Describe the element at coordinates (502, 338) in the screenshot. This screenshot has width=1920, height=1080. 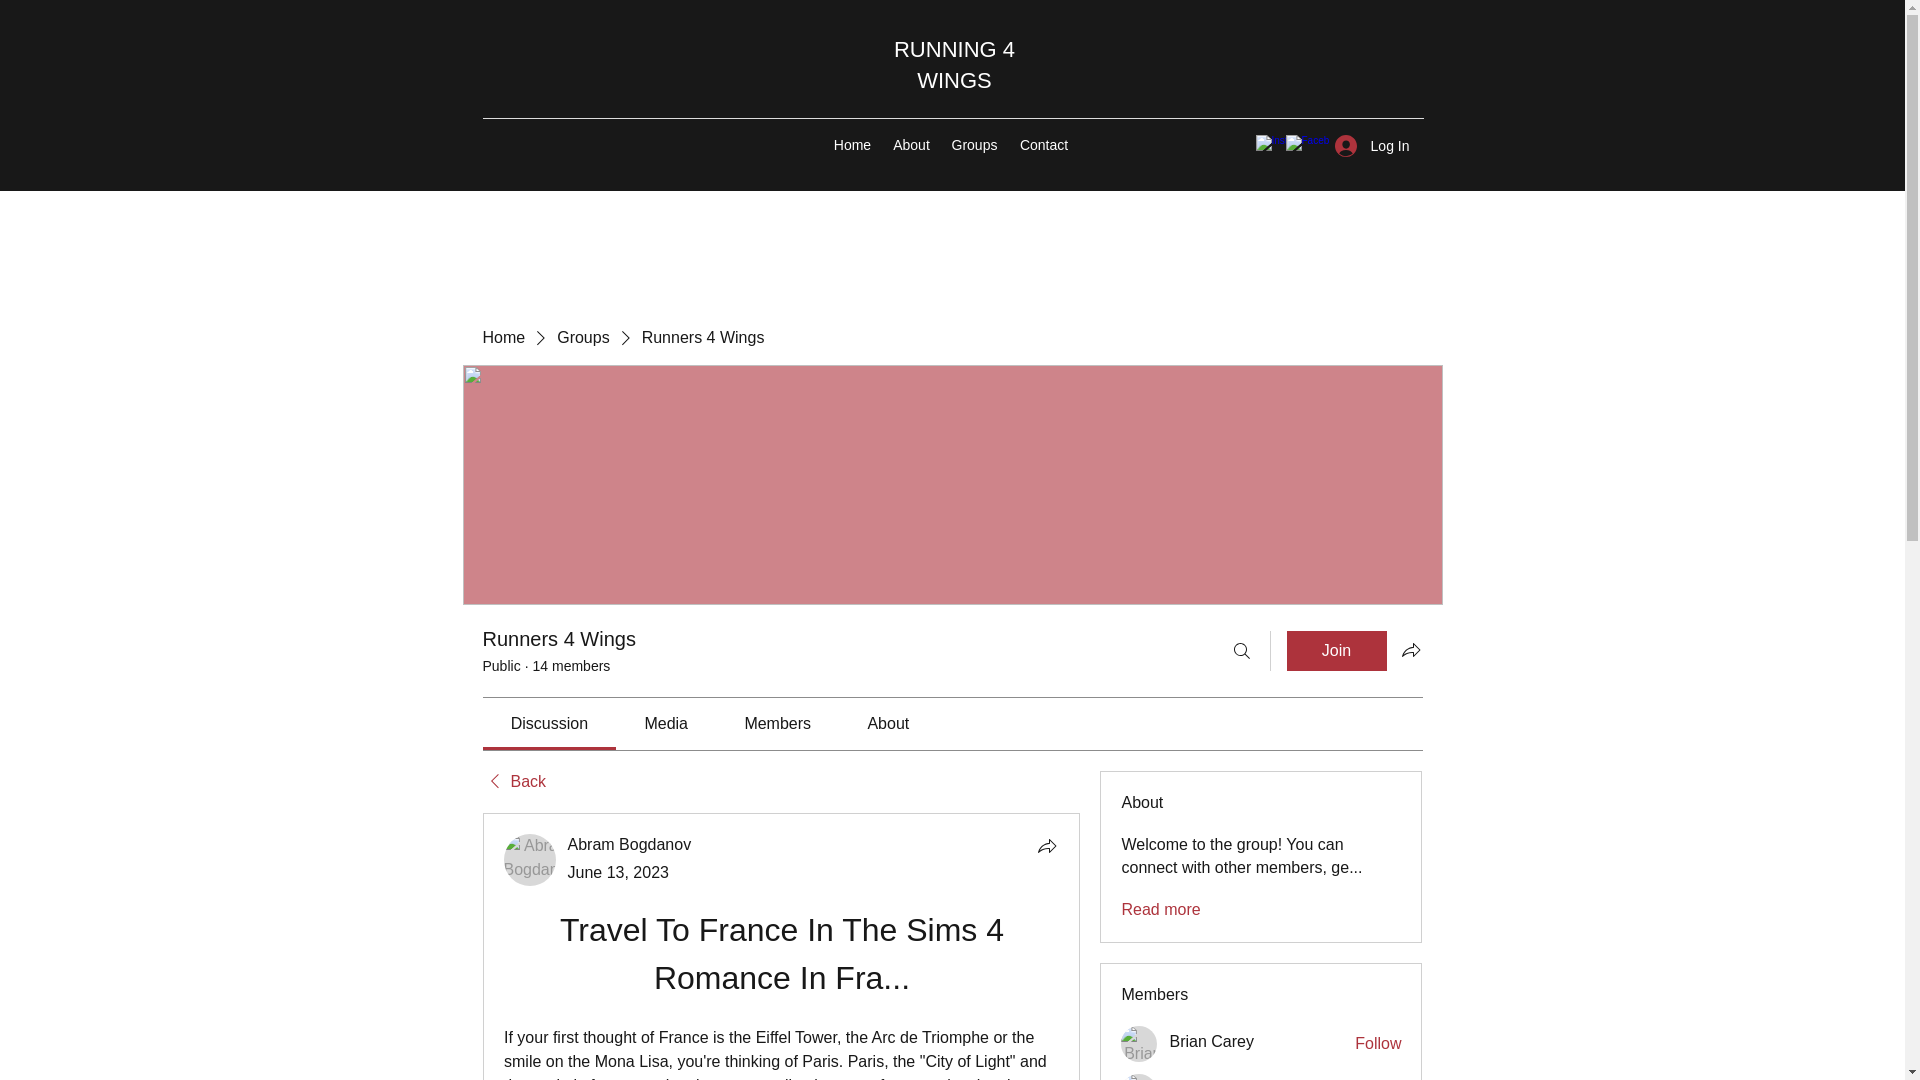
I see `Home` at that location.